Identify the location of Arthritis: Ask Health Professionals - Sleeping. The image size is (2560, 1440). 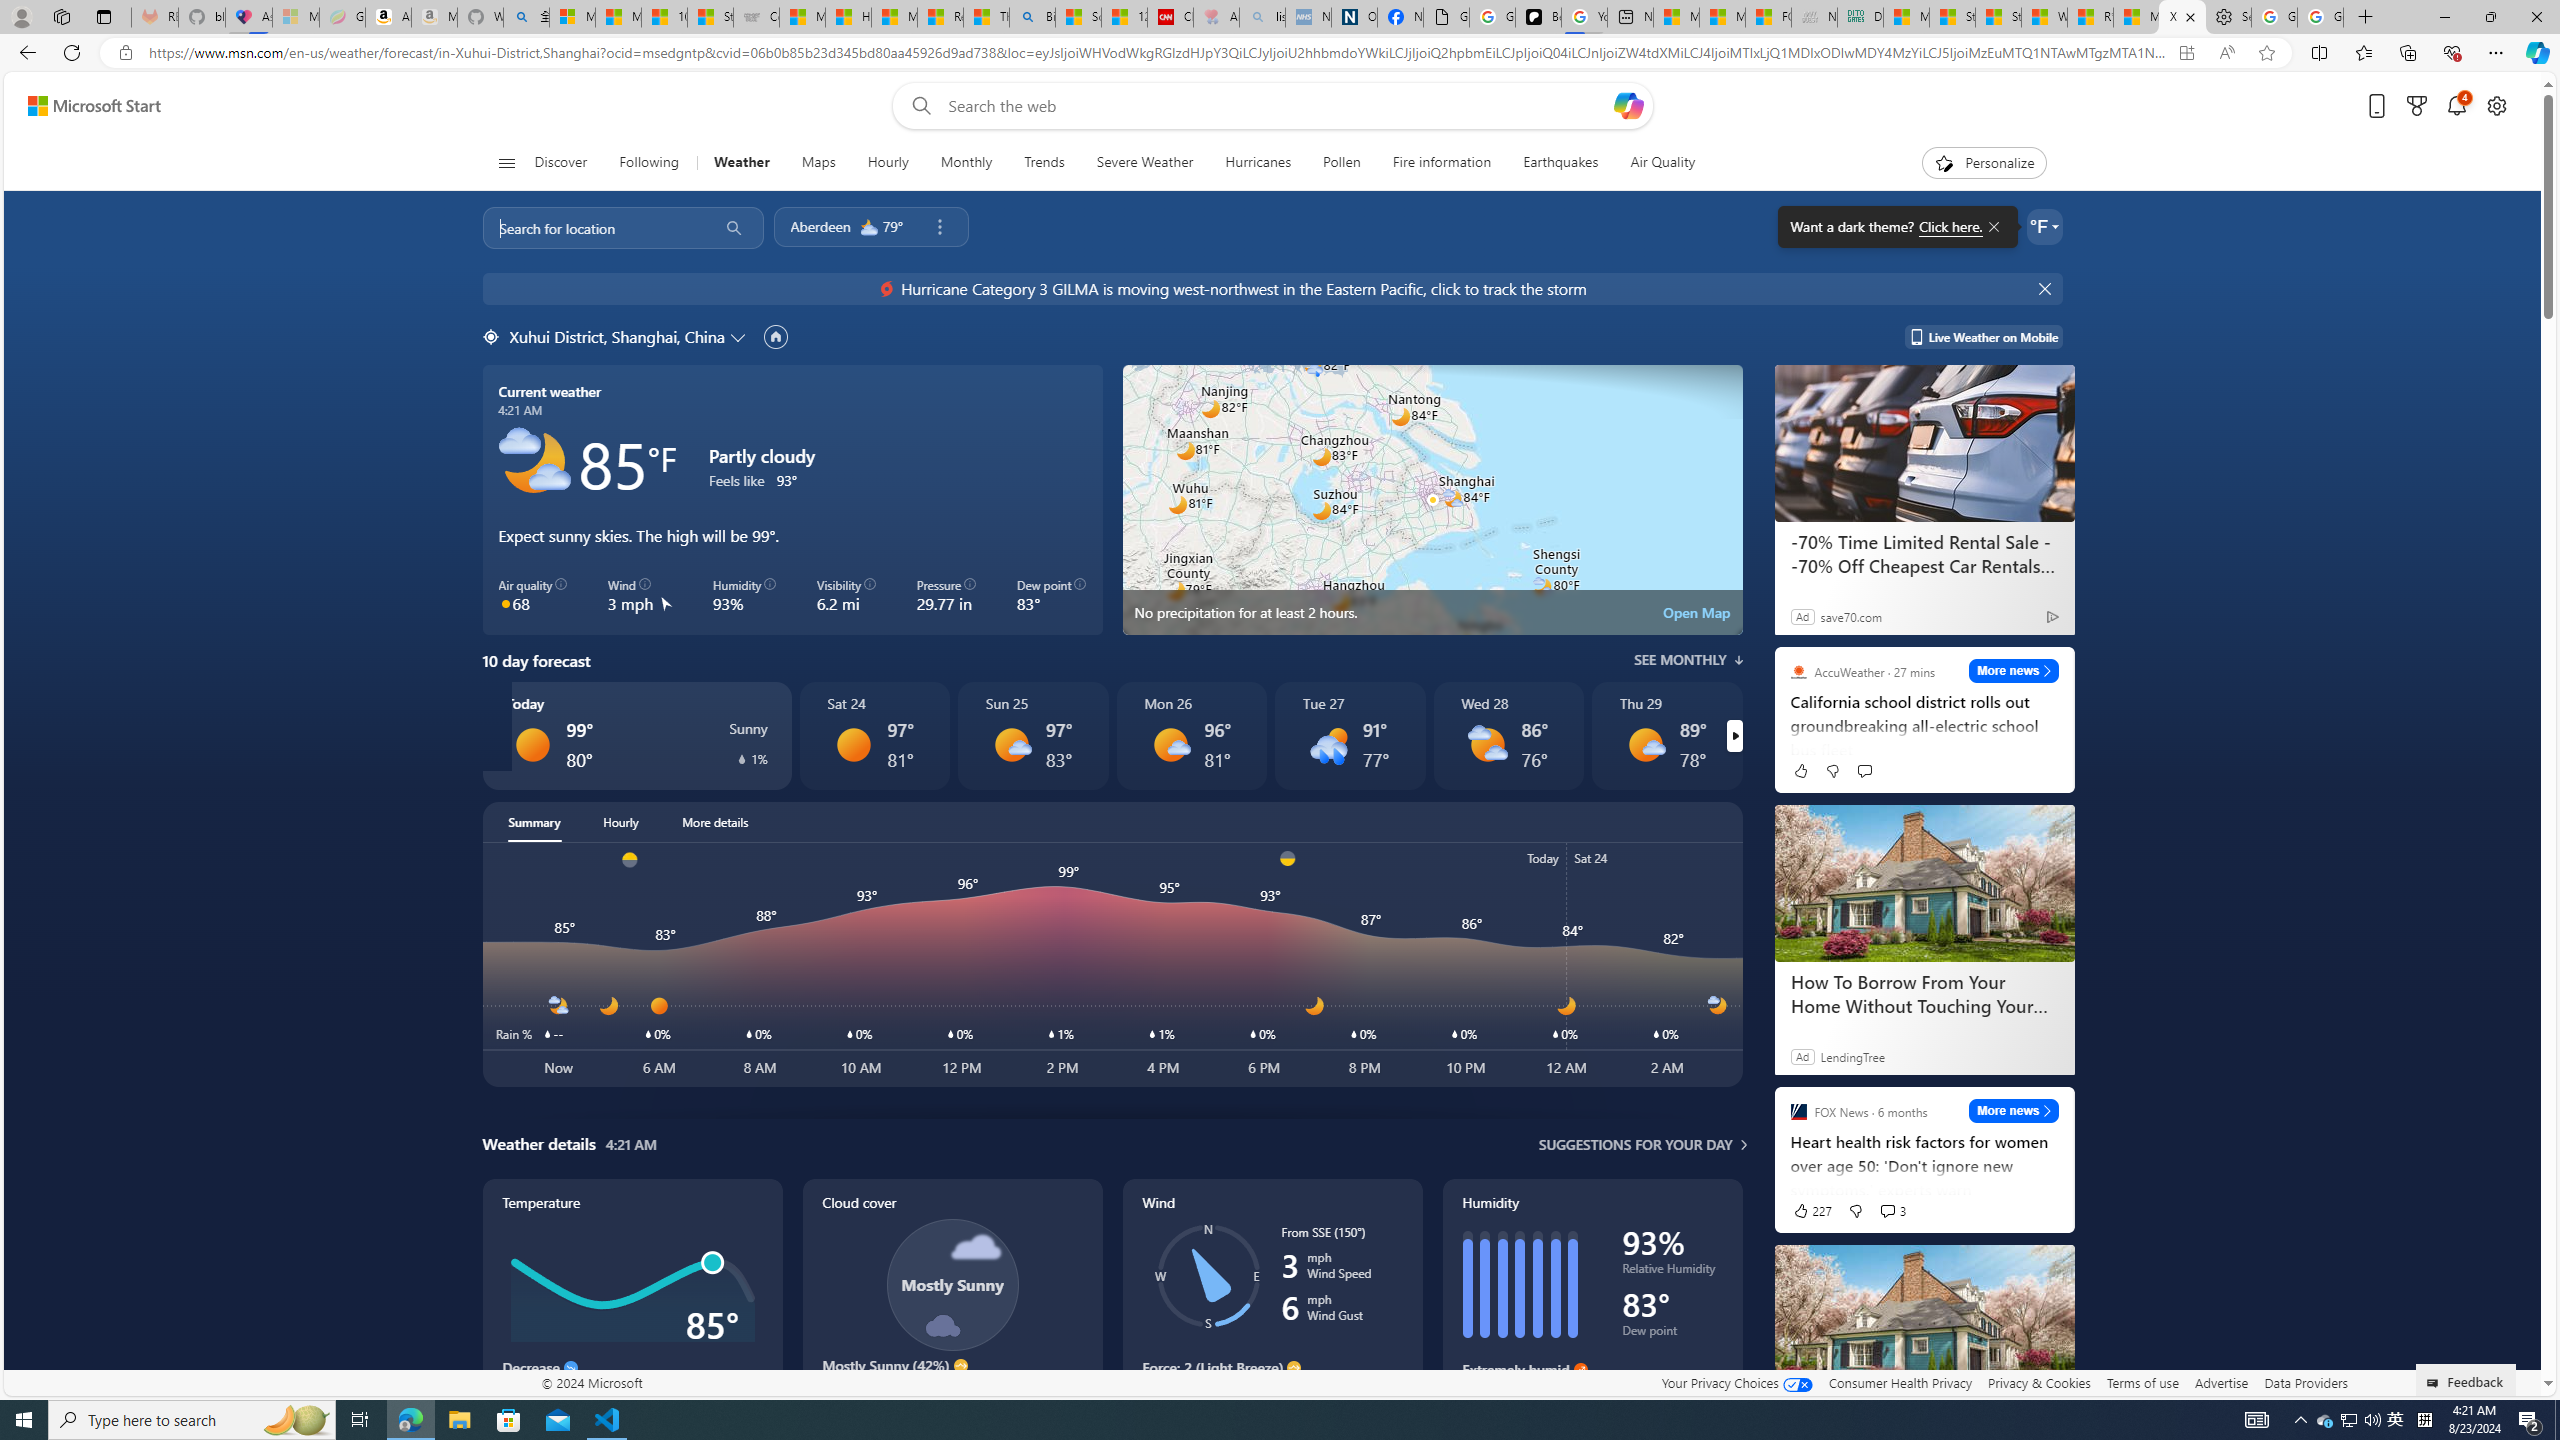
(1217, 17).